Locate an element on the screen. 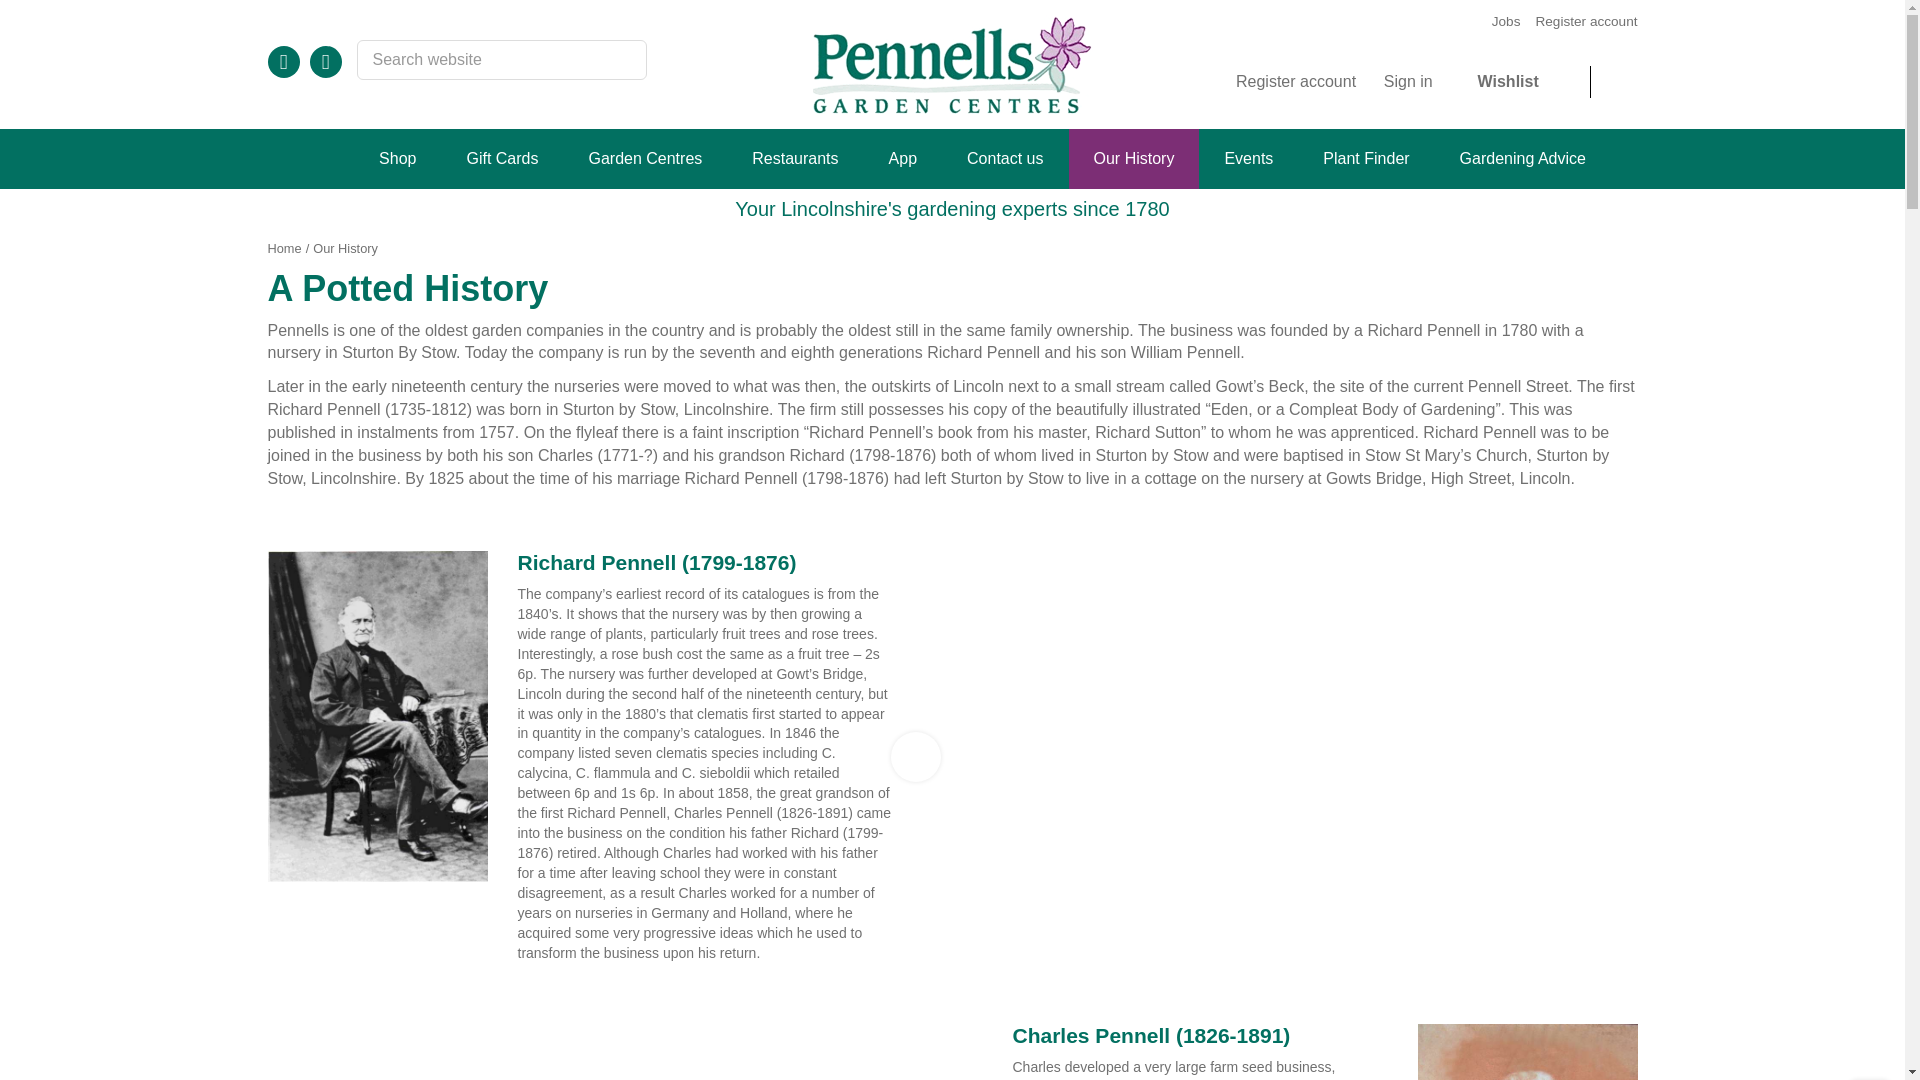 The image size is (1920, 1080). Gift Cards is located at coordinates (502, 158).